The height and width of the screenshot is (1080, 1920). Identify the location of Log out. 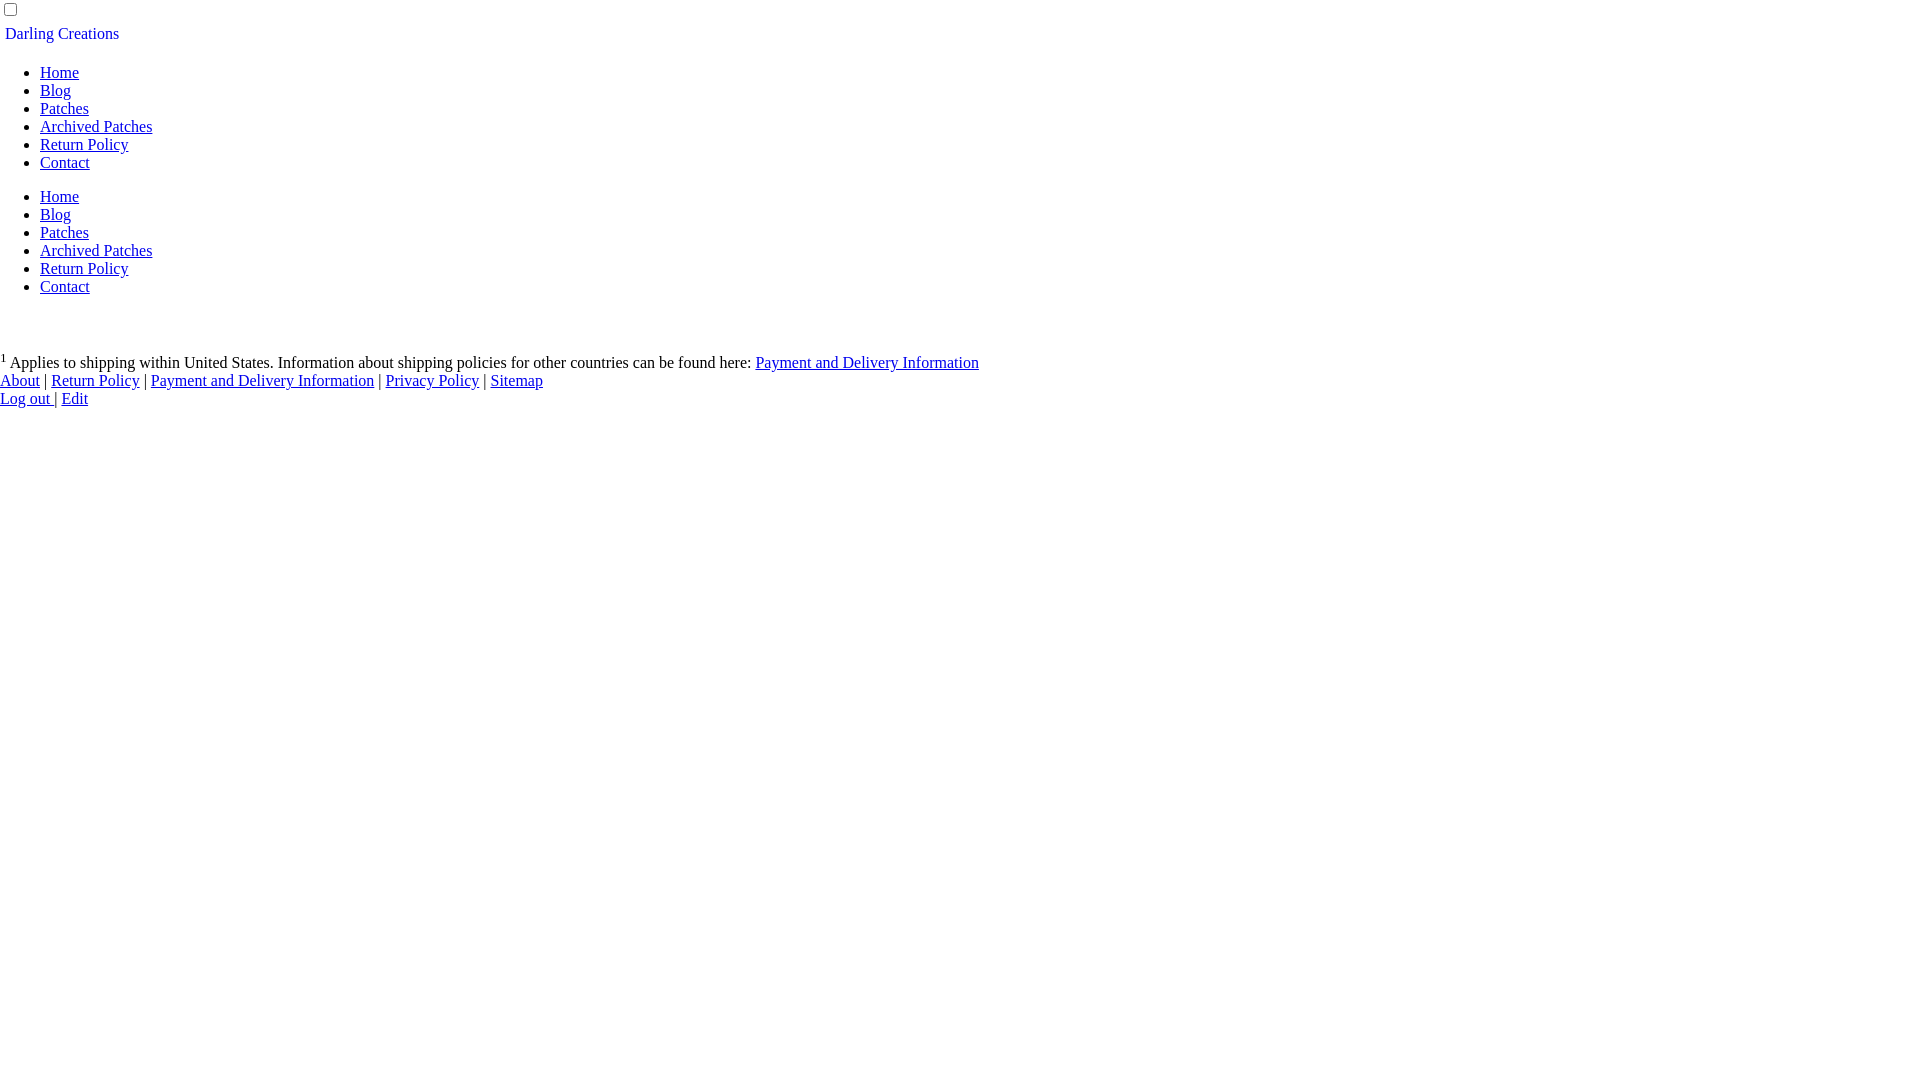
(27, 398).